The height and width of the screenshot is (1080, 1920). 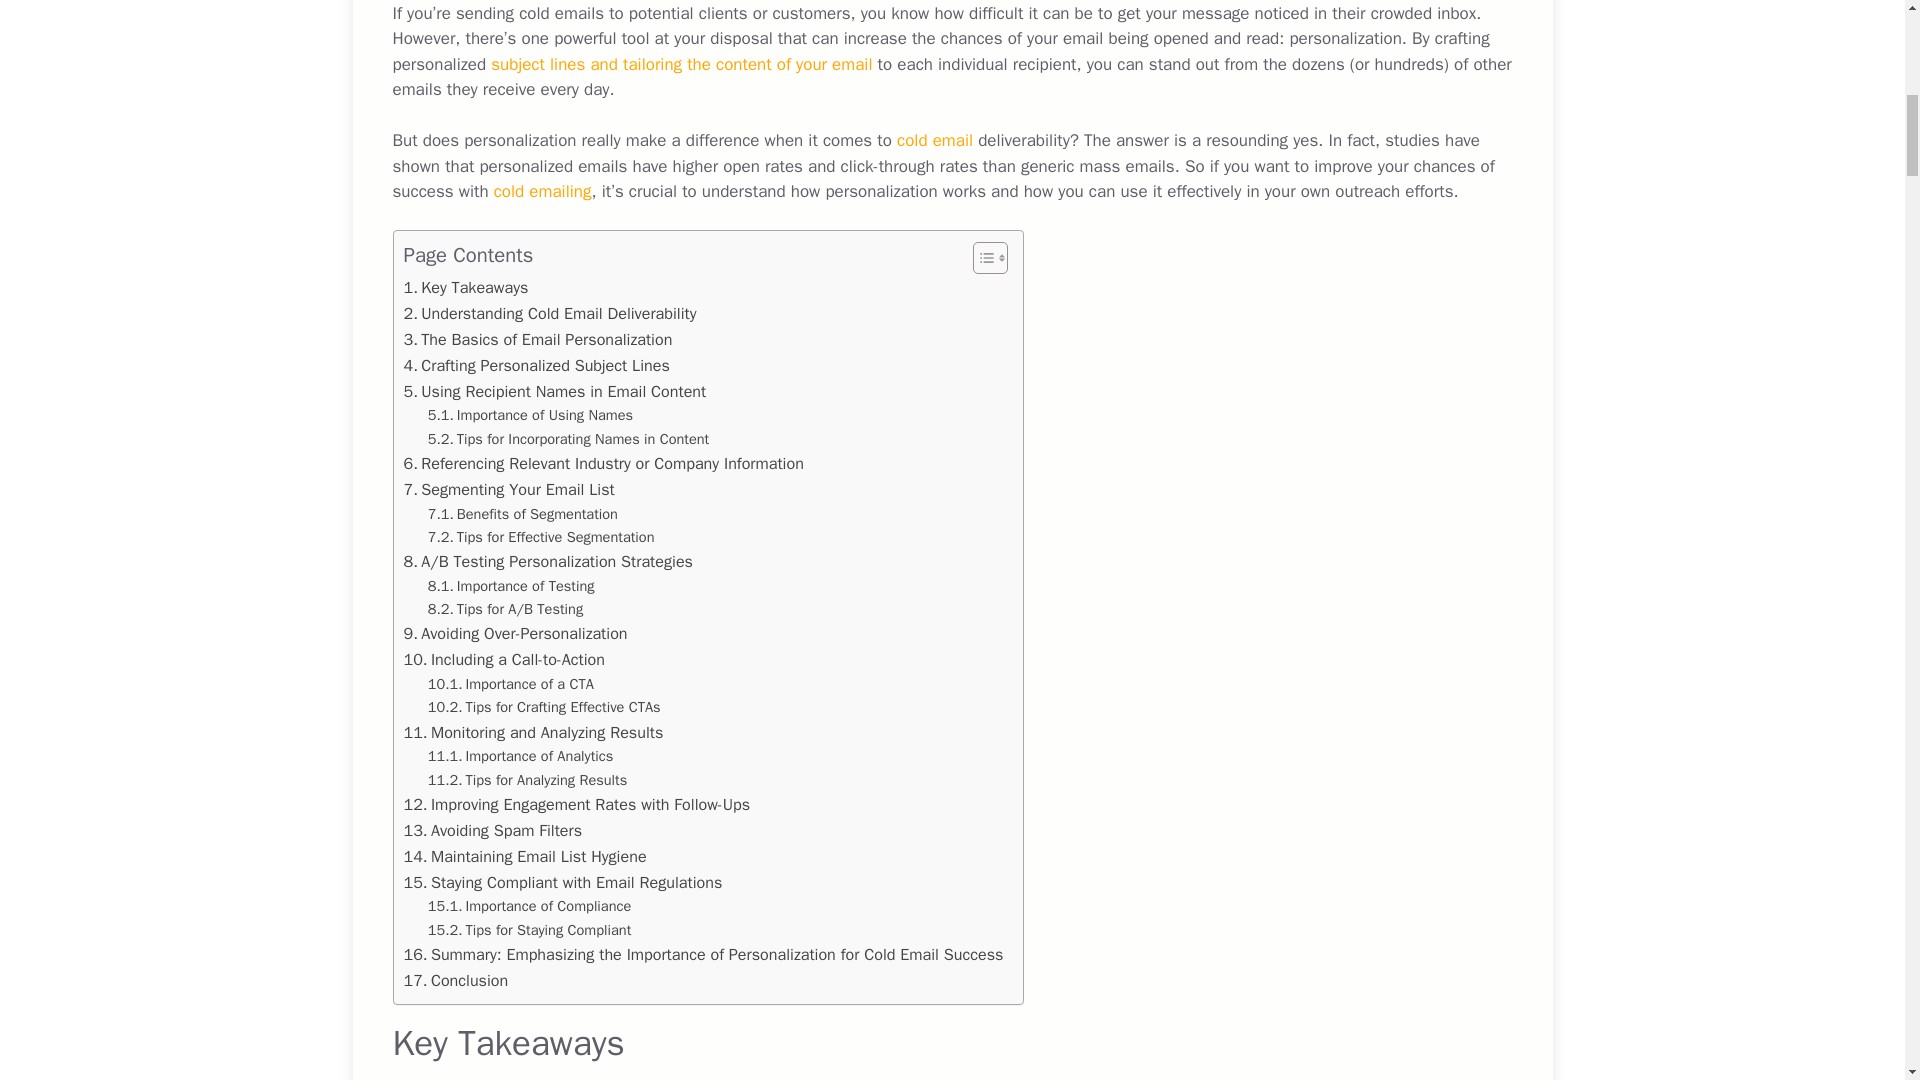 I want to click on subject lines and tailoring the content of your email, so click(x=681, y=64).